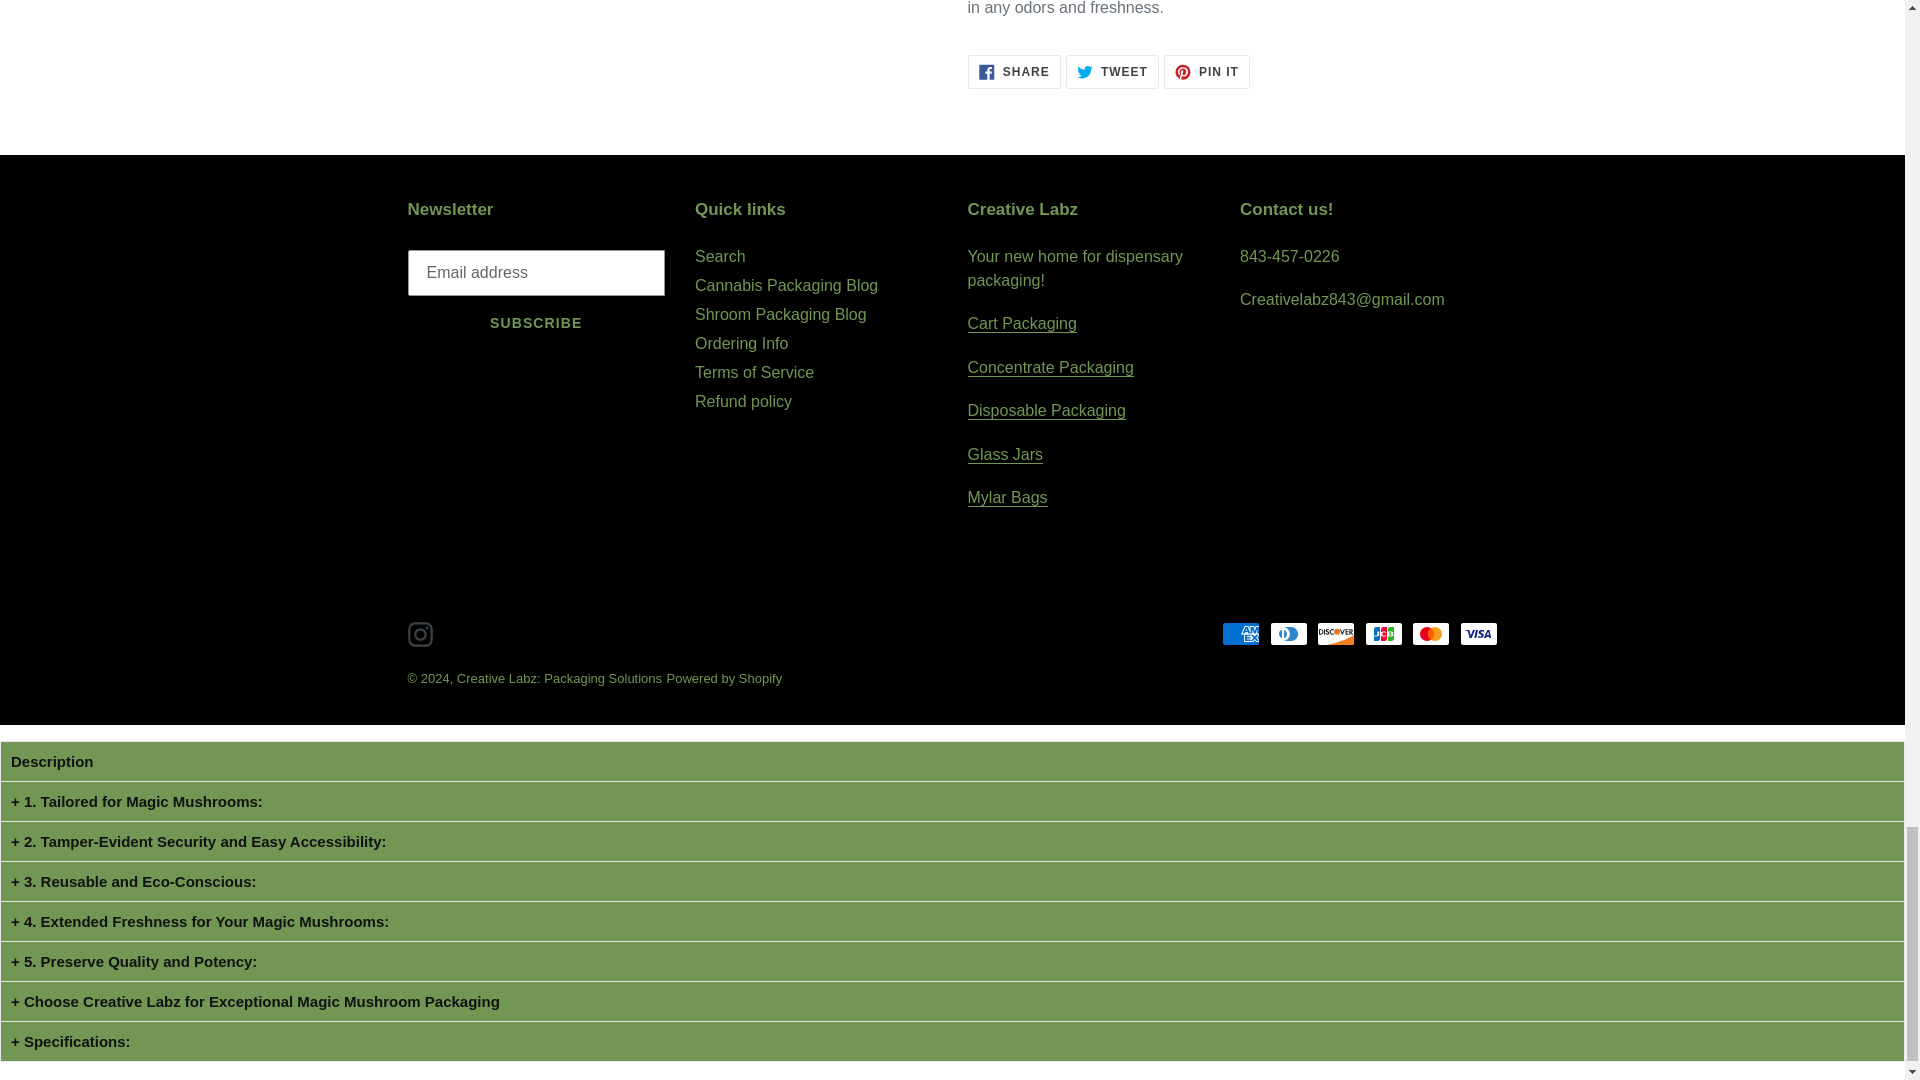  Describe the element at coordinates (1022, 324) in the screenshot. I see `Cartridge Packaging` at that location.